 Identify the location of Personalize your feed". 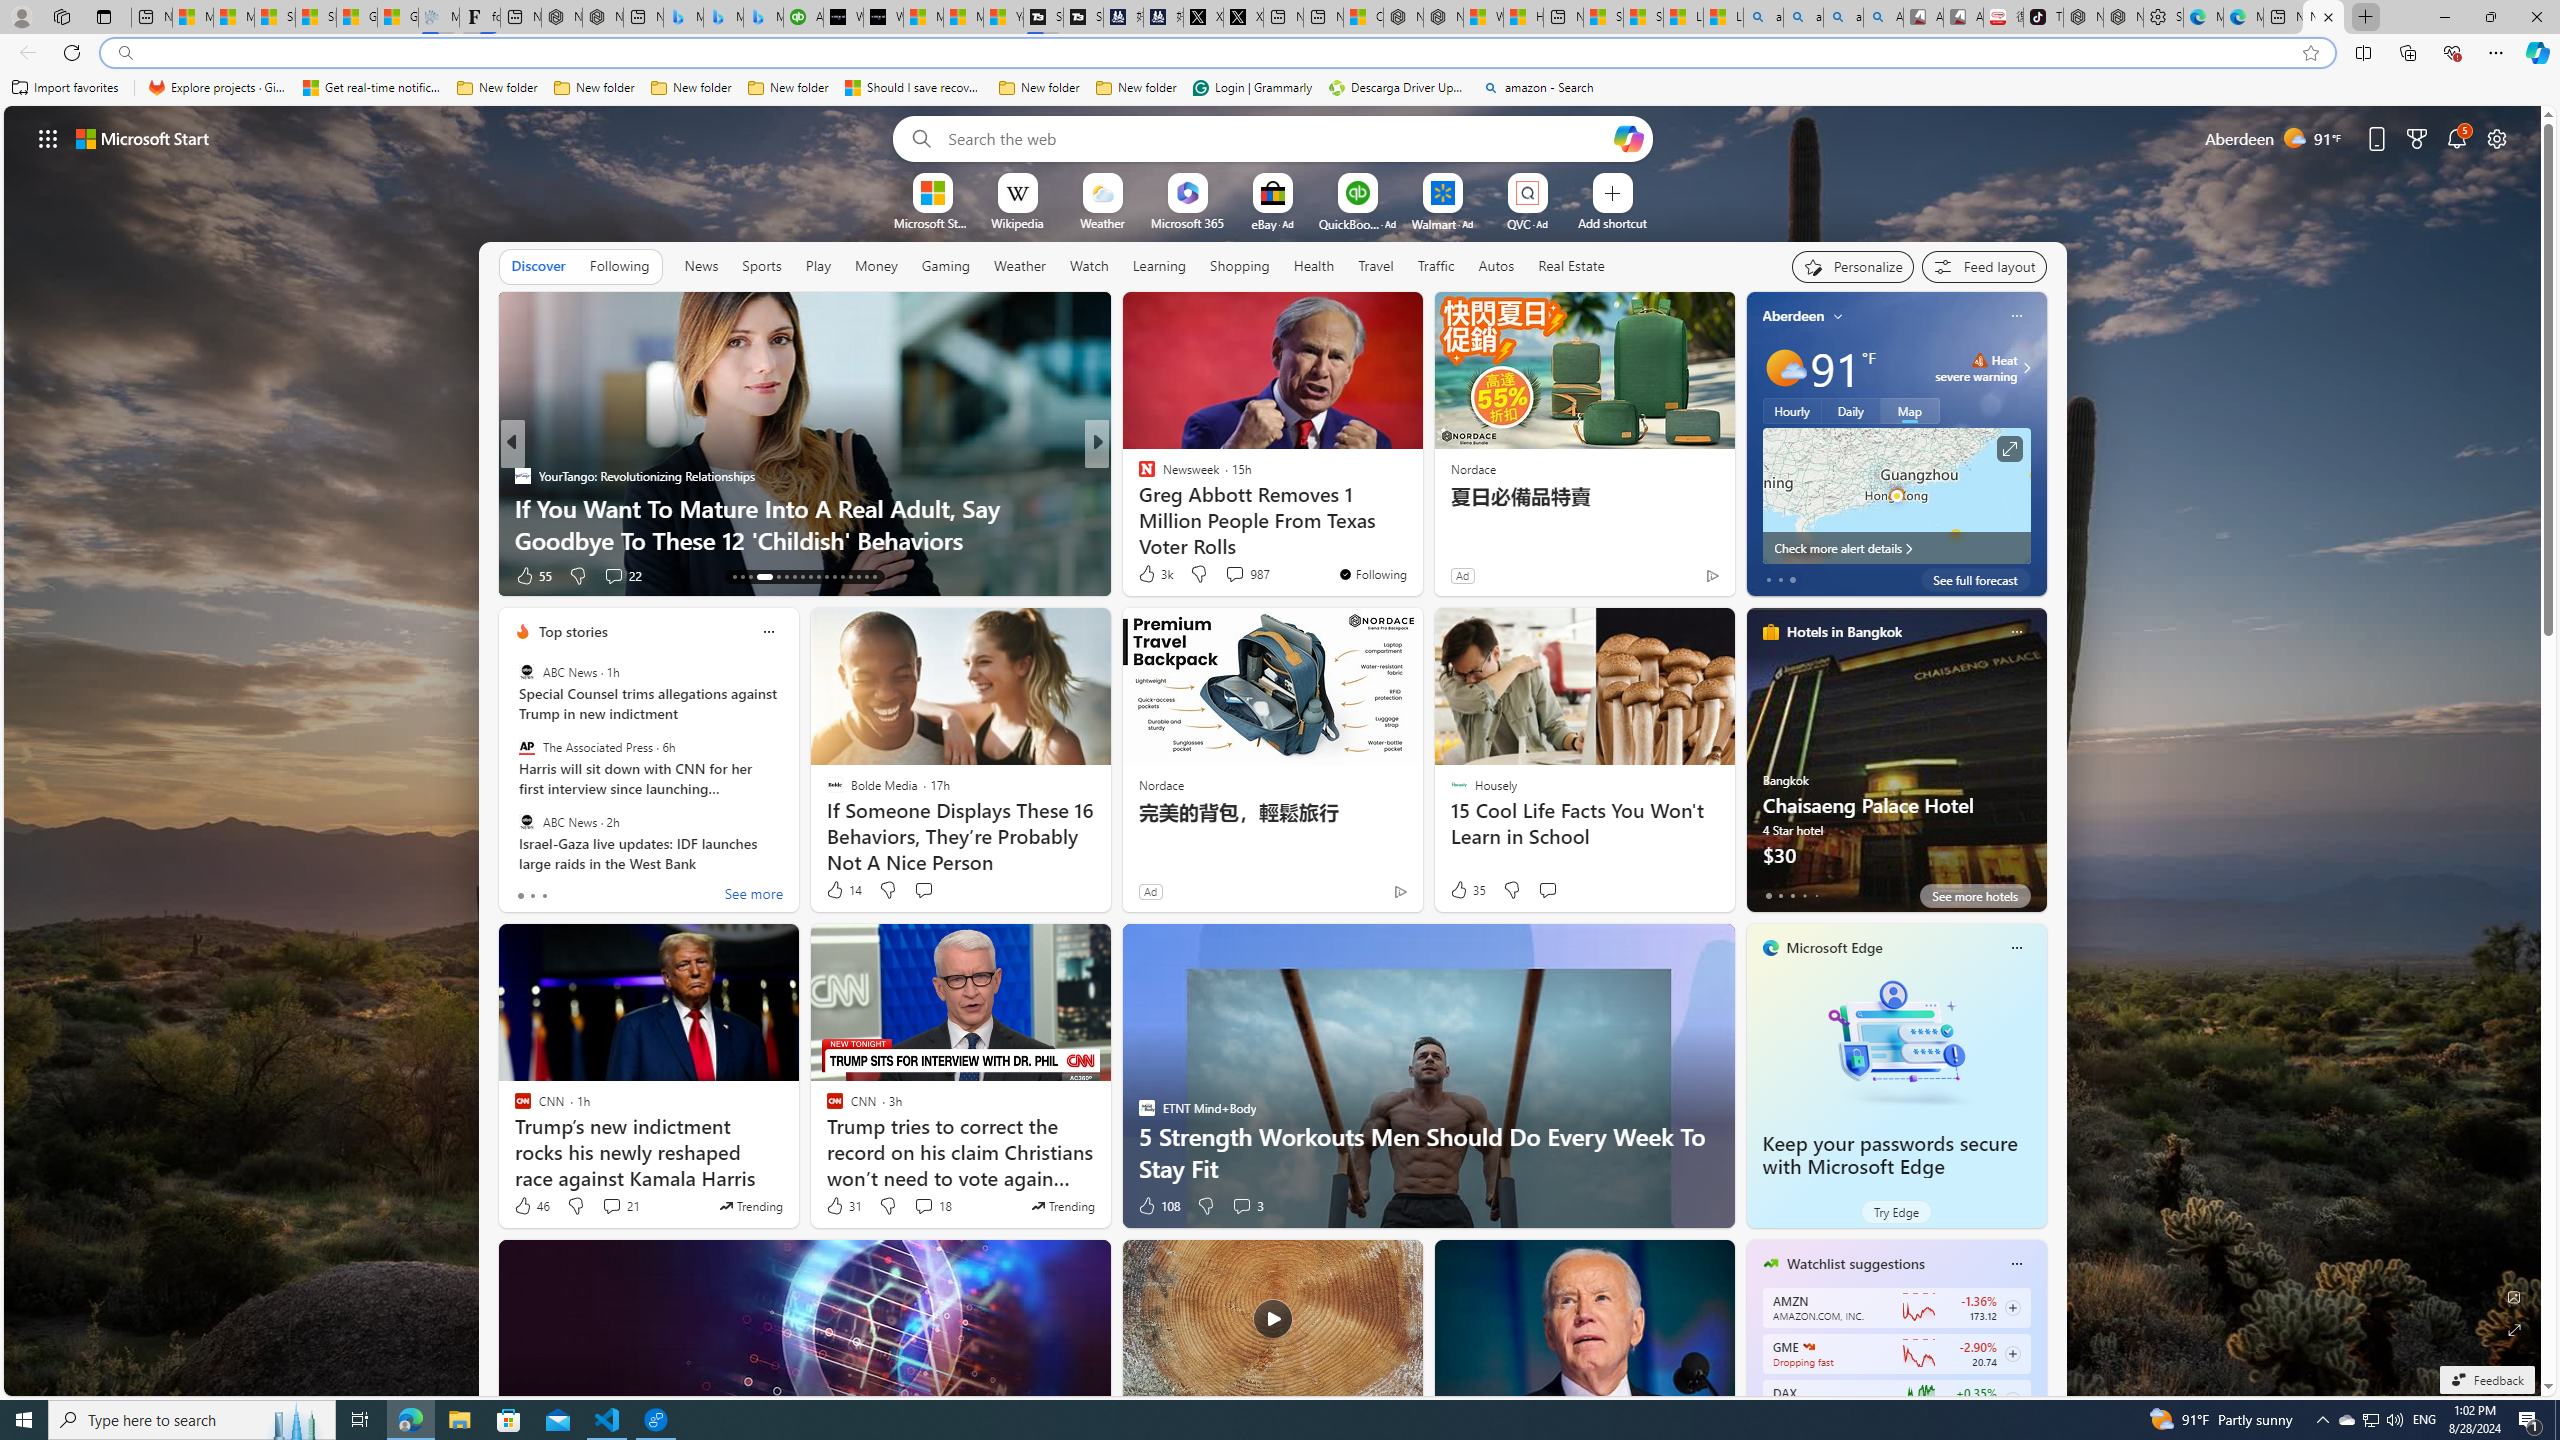
(1853, 266).